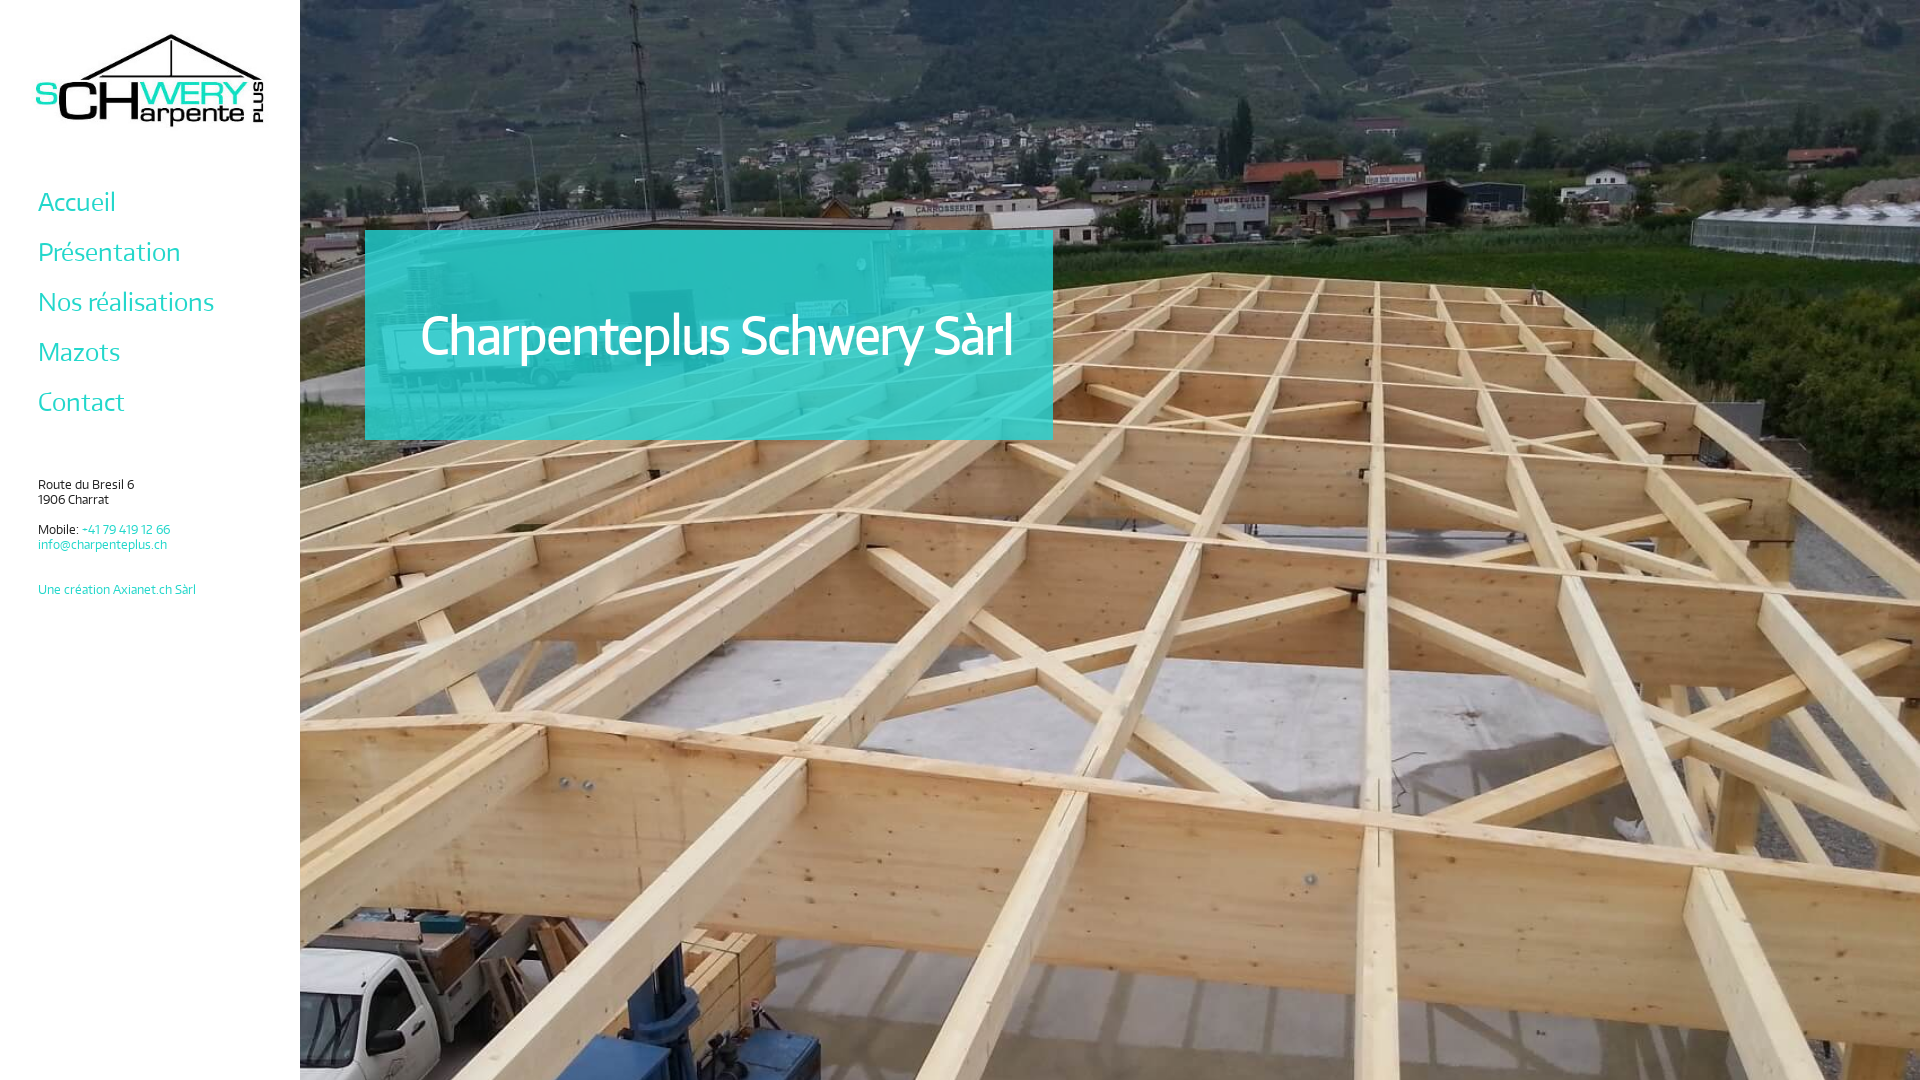  I want to click on Mazots, so click(79, 352).